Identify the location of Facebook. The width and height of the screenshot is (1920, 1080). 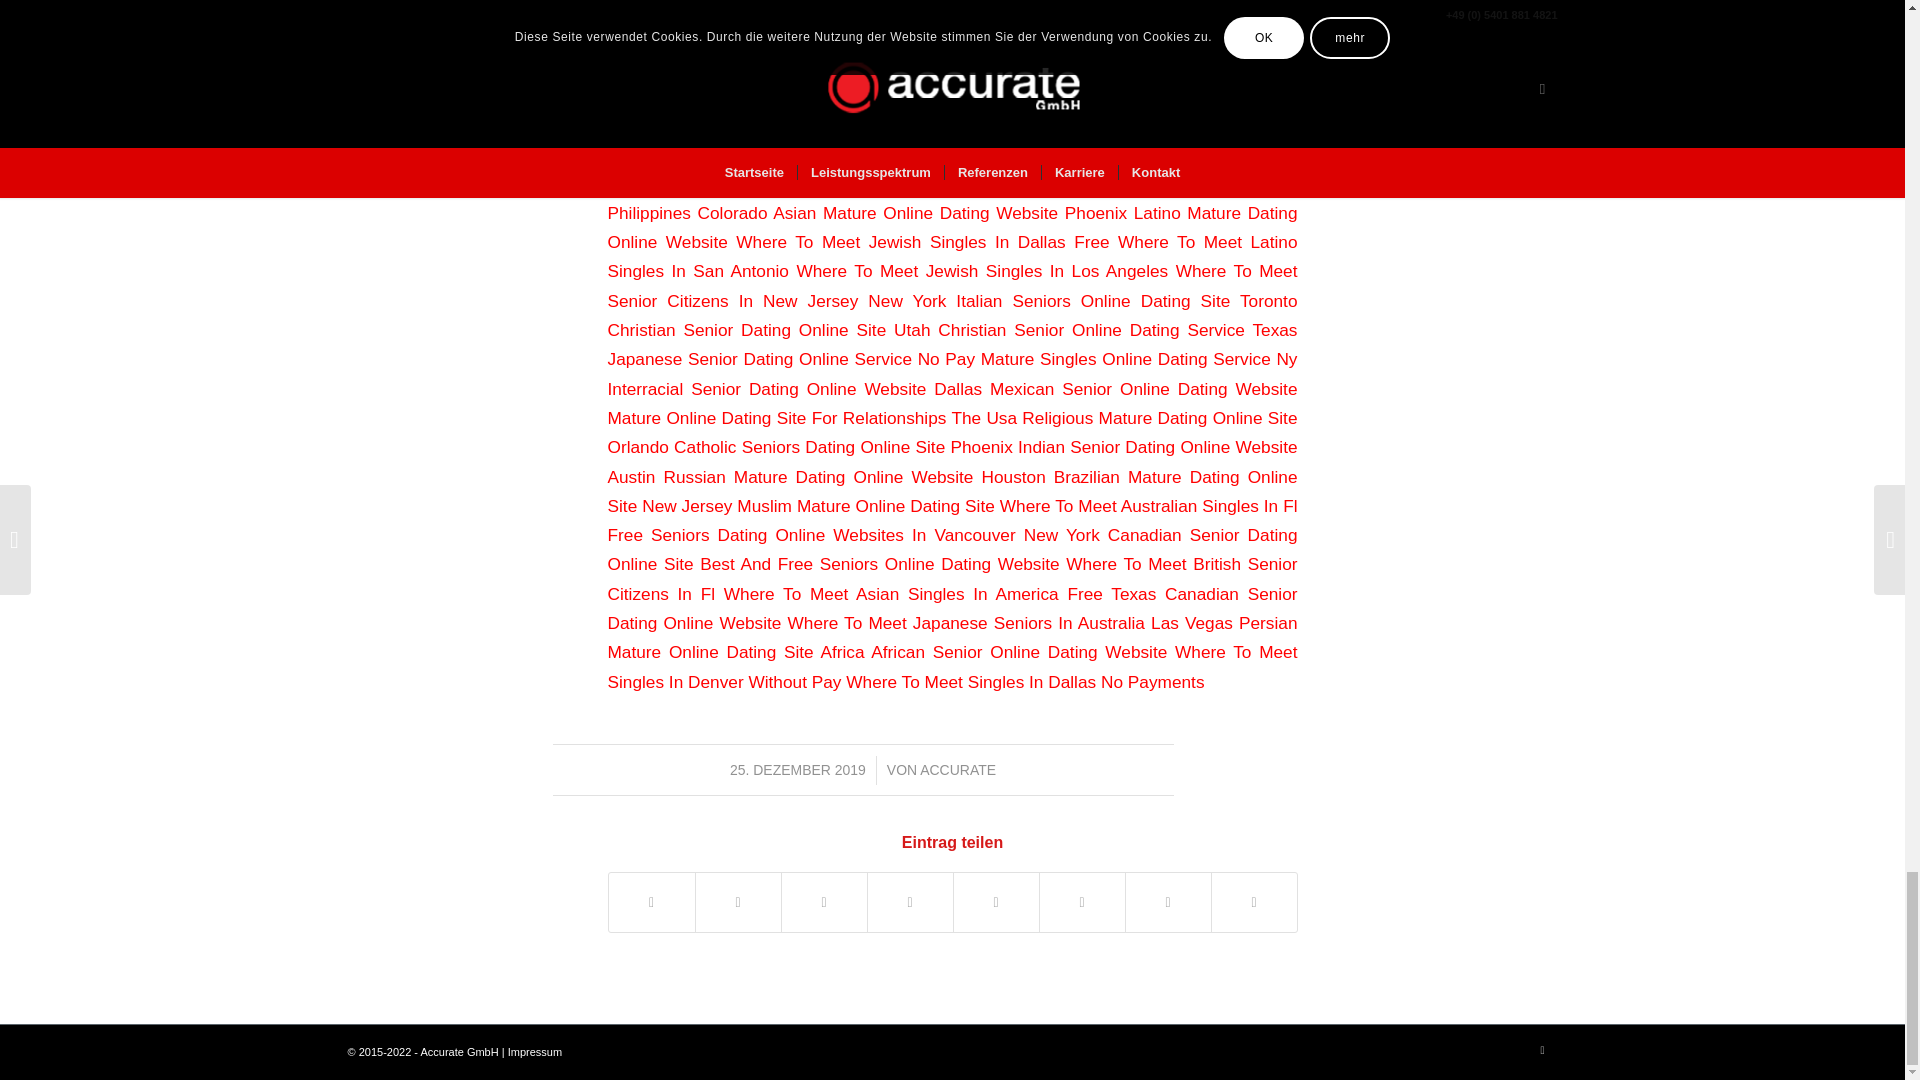
(1542, 1049).